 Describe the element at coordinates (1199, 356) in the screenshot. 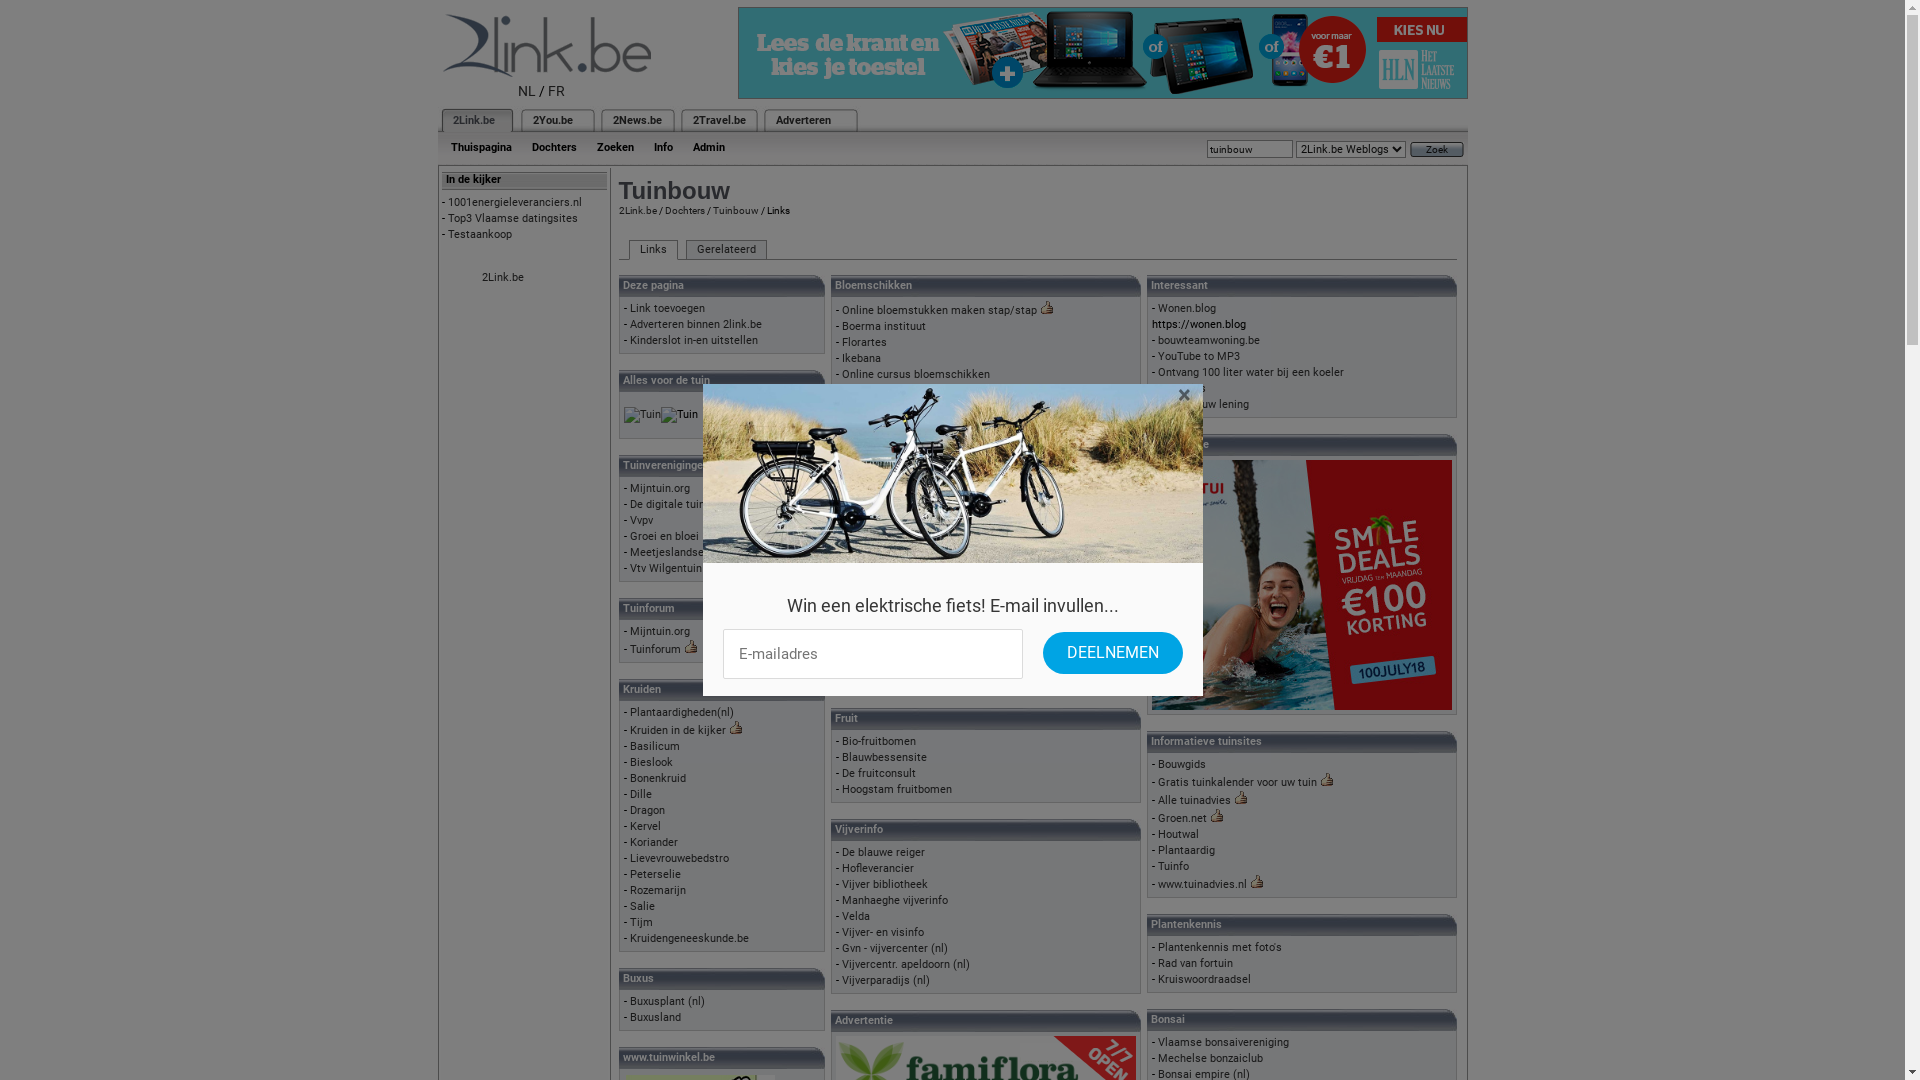

I see `YouTube to MP3` at that location.